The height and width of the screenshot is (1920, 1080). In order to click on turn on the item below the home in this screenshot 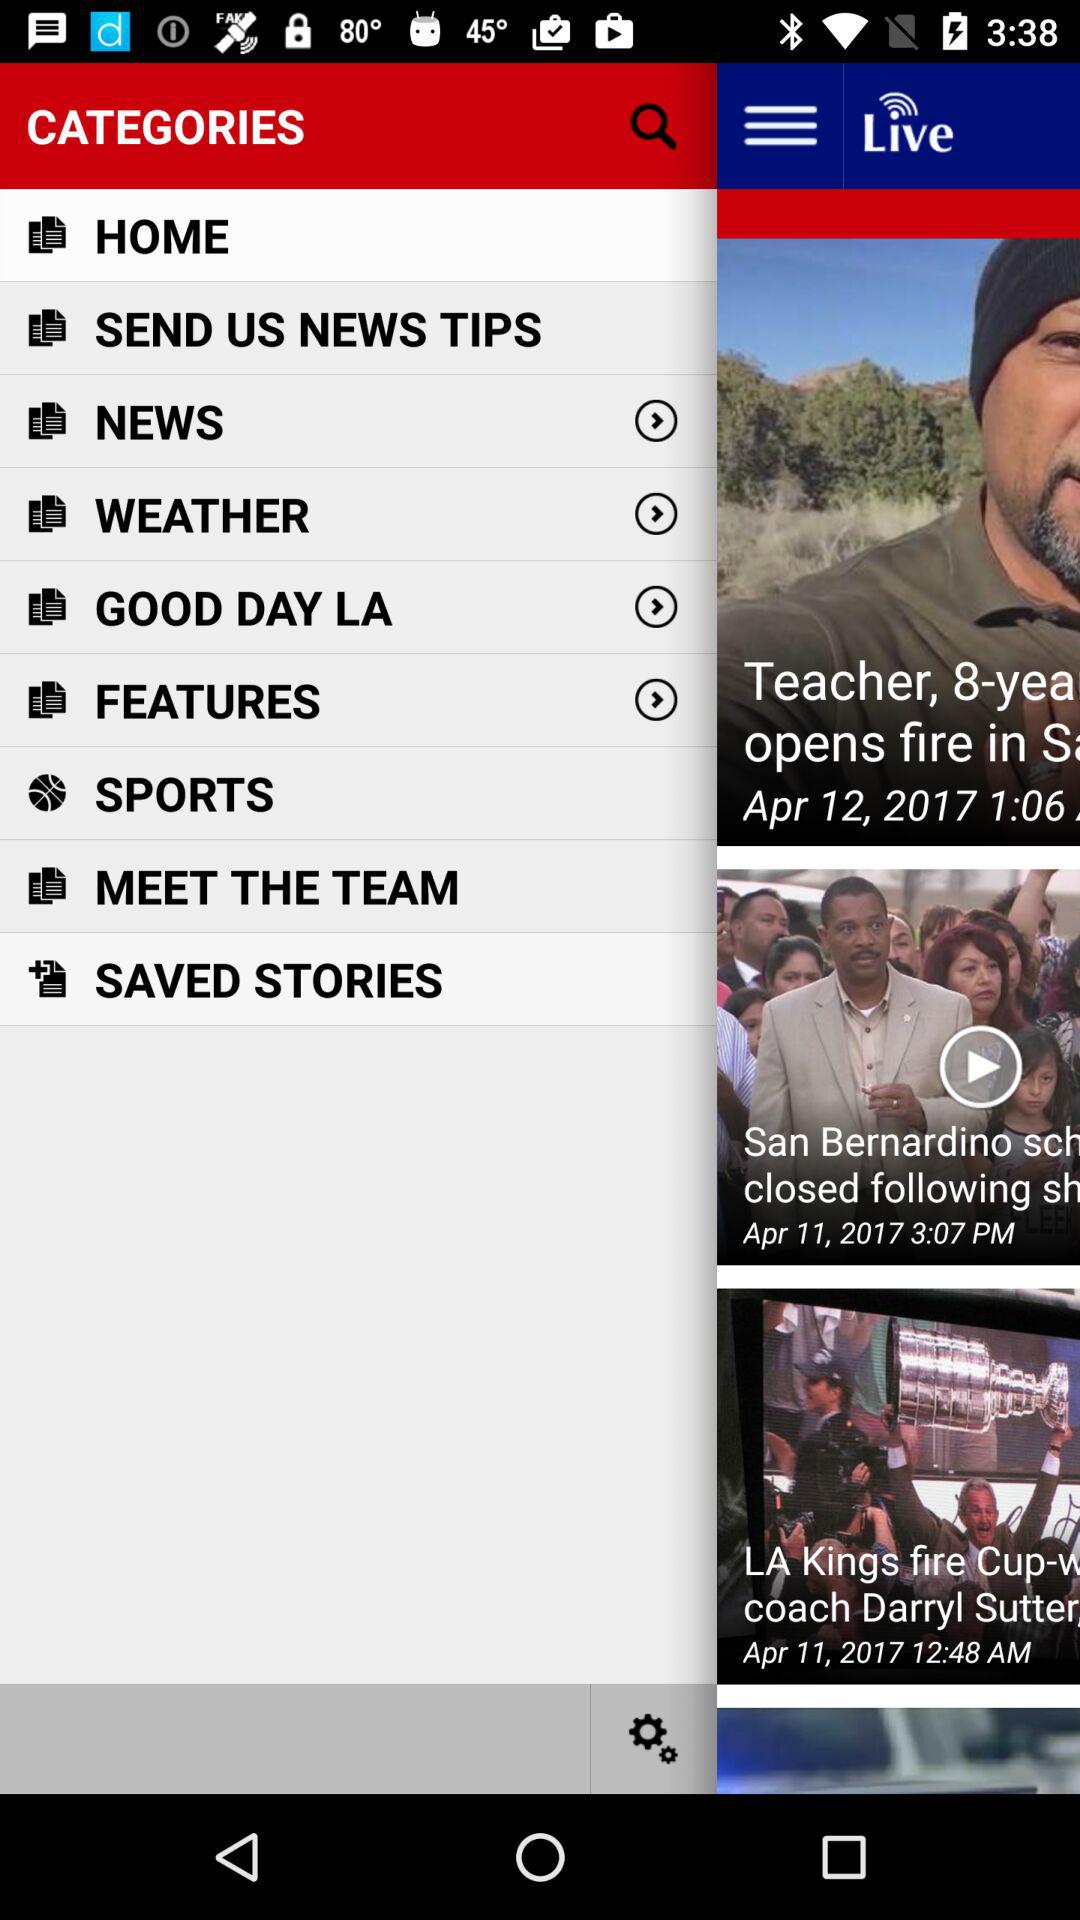, I will do `click(318, 328)`.